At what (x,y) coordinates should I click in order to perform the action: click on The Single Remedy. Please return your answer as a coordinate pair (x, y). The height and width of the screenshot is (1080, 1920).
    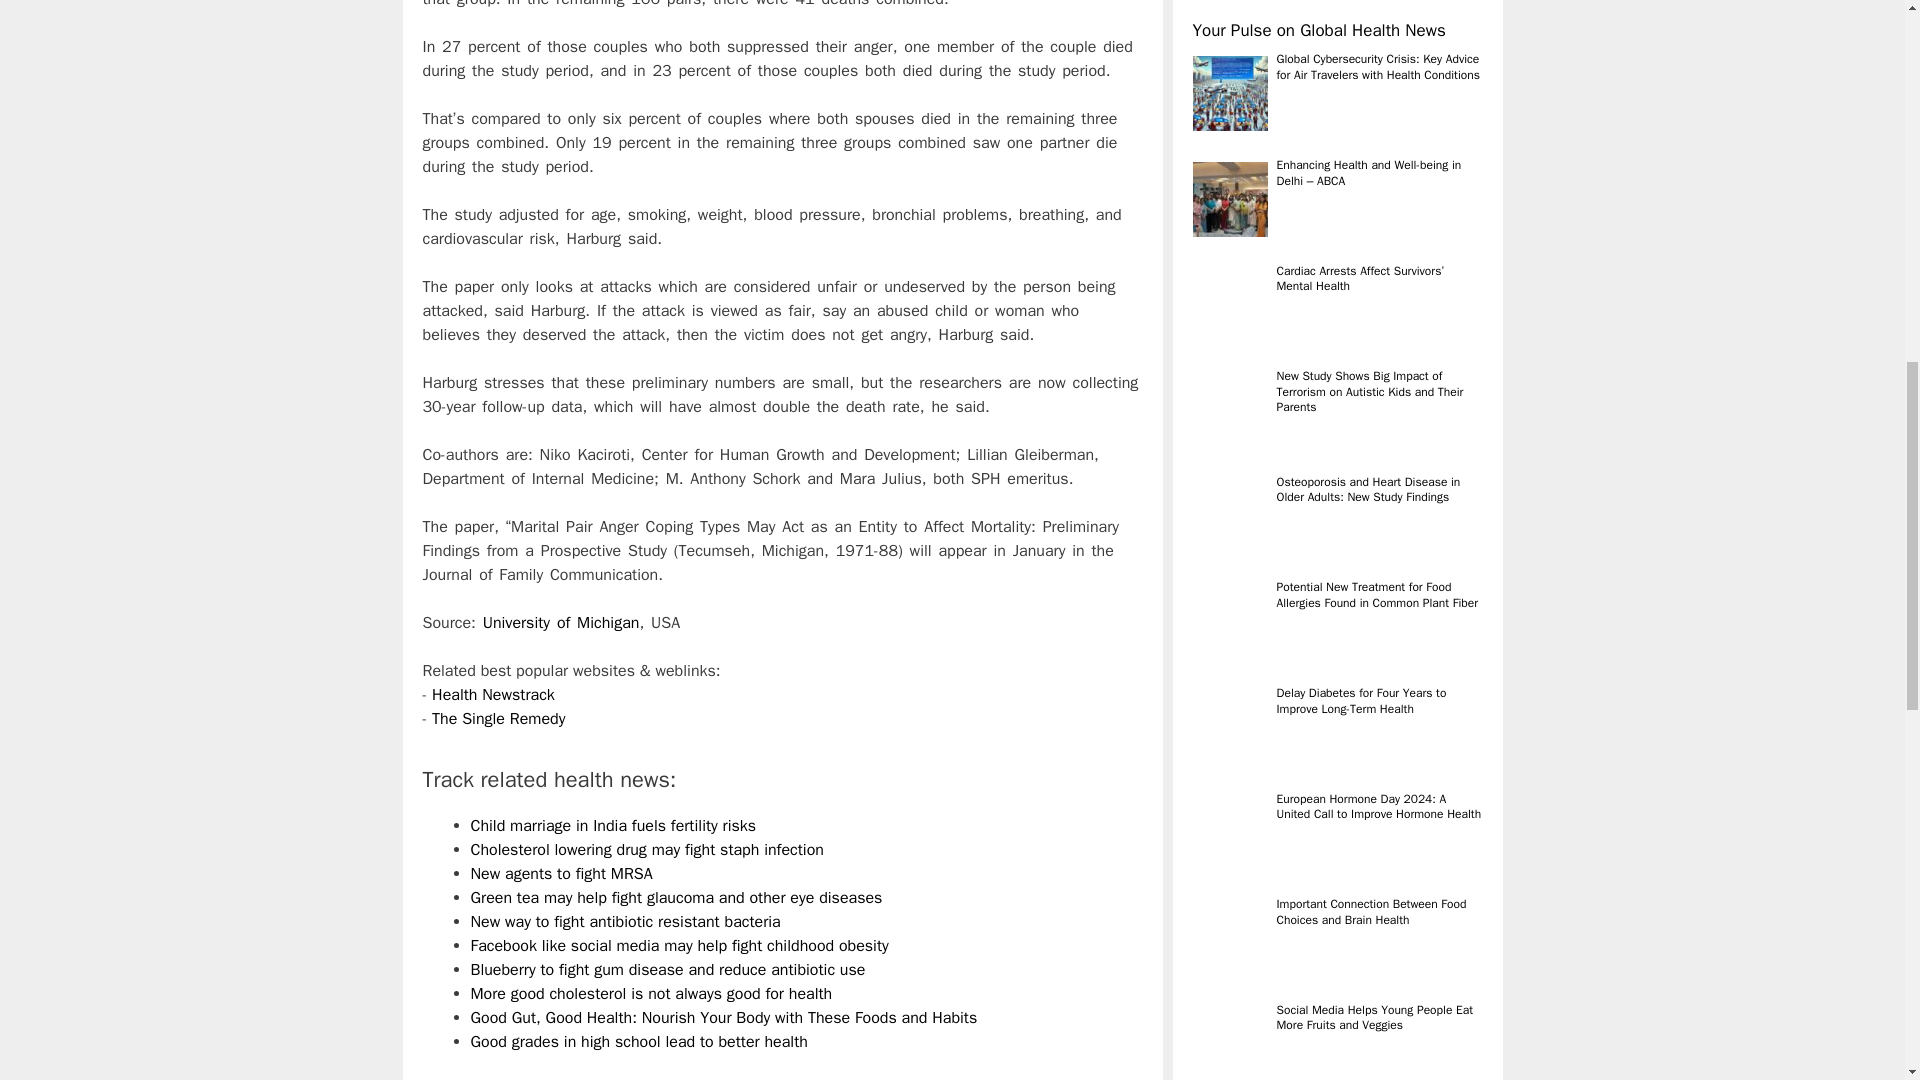
    Looking at the image, I should click on (498, 718).